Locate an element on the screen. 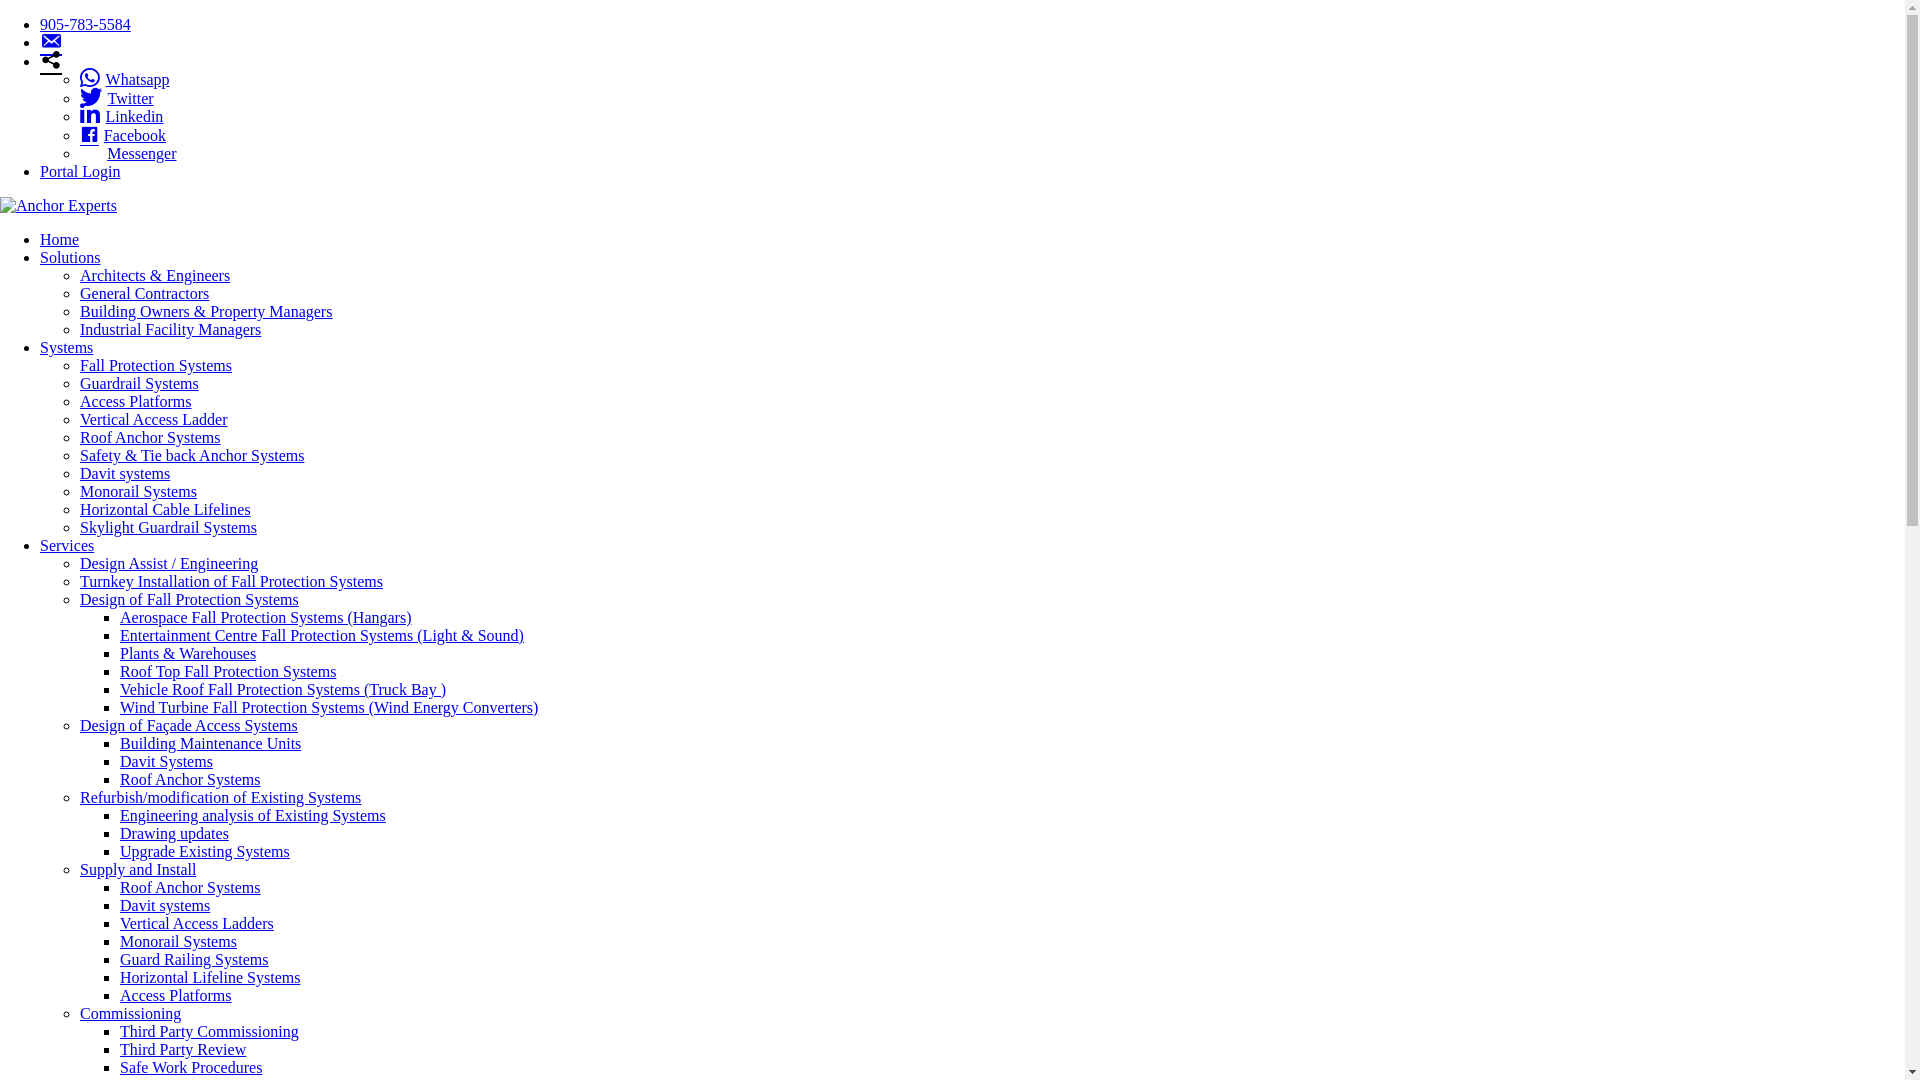 The width and height of the screenshot is (1920, 1080). Linkedin is located at coordinates (122, 116).